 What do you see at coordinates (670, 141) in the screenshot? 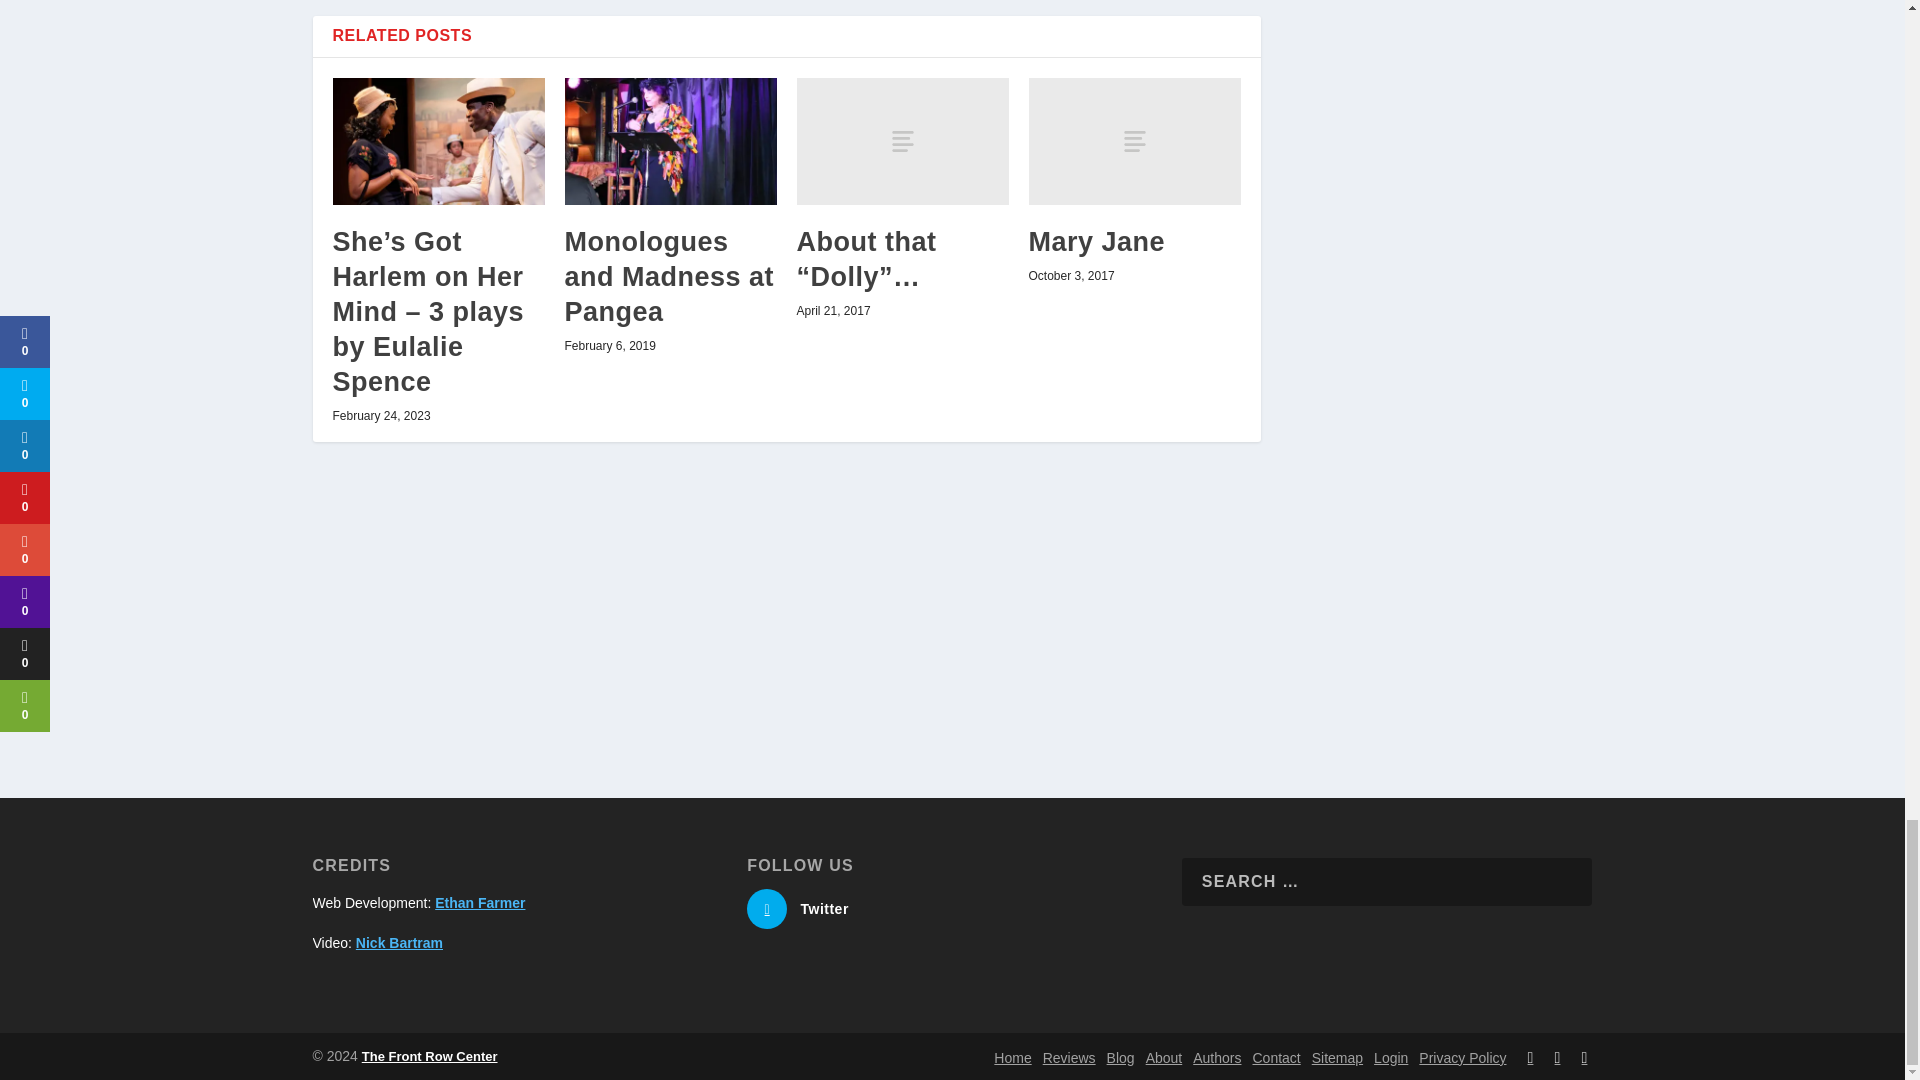
I see `Monologues and Madness at Pangea` at bounding box center [670, 141].